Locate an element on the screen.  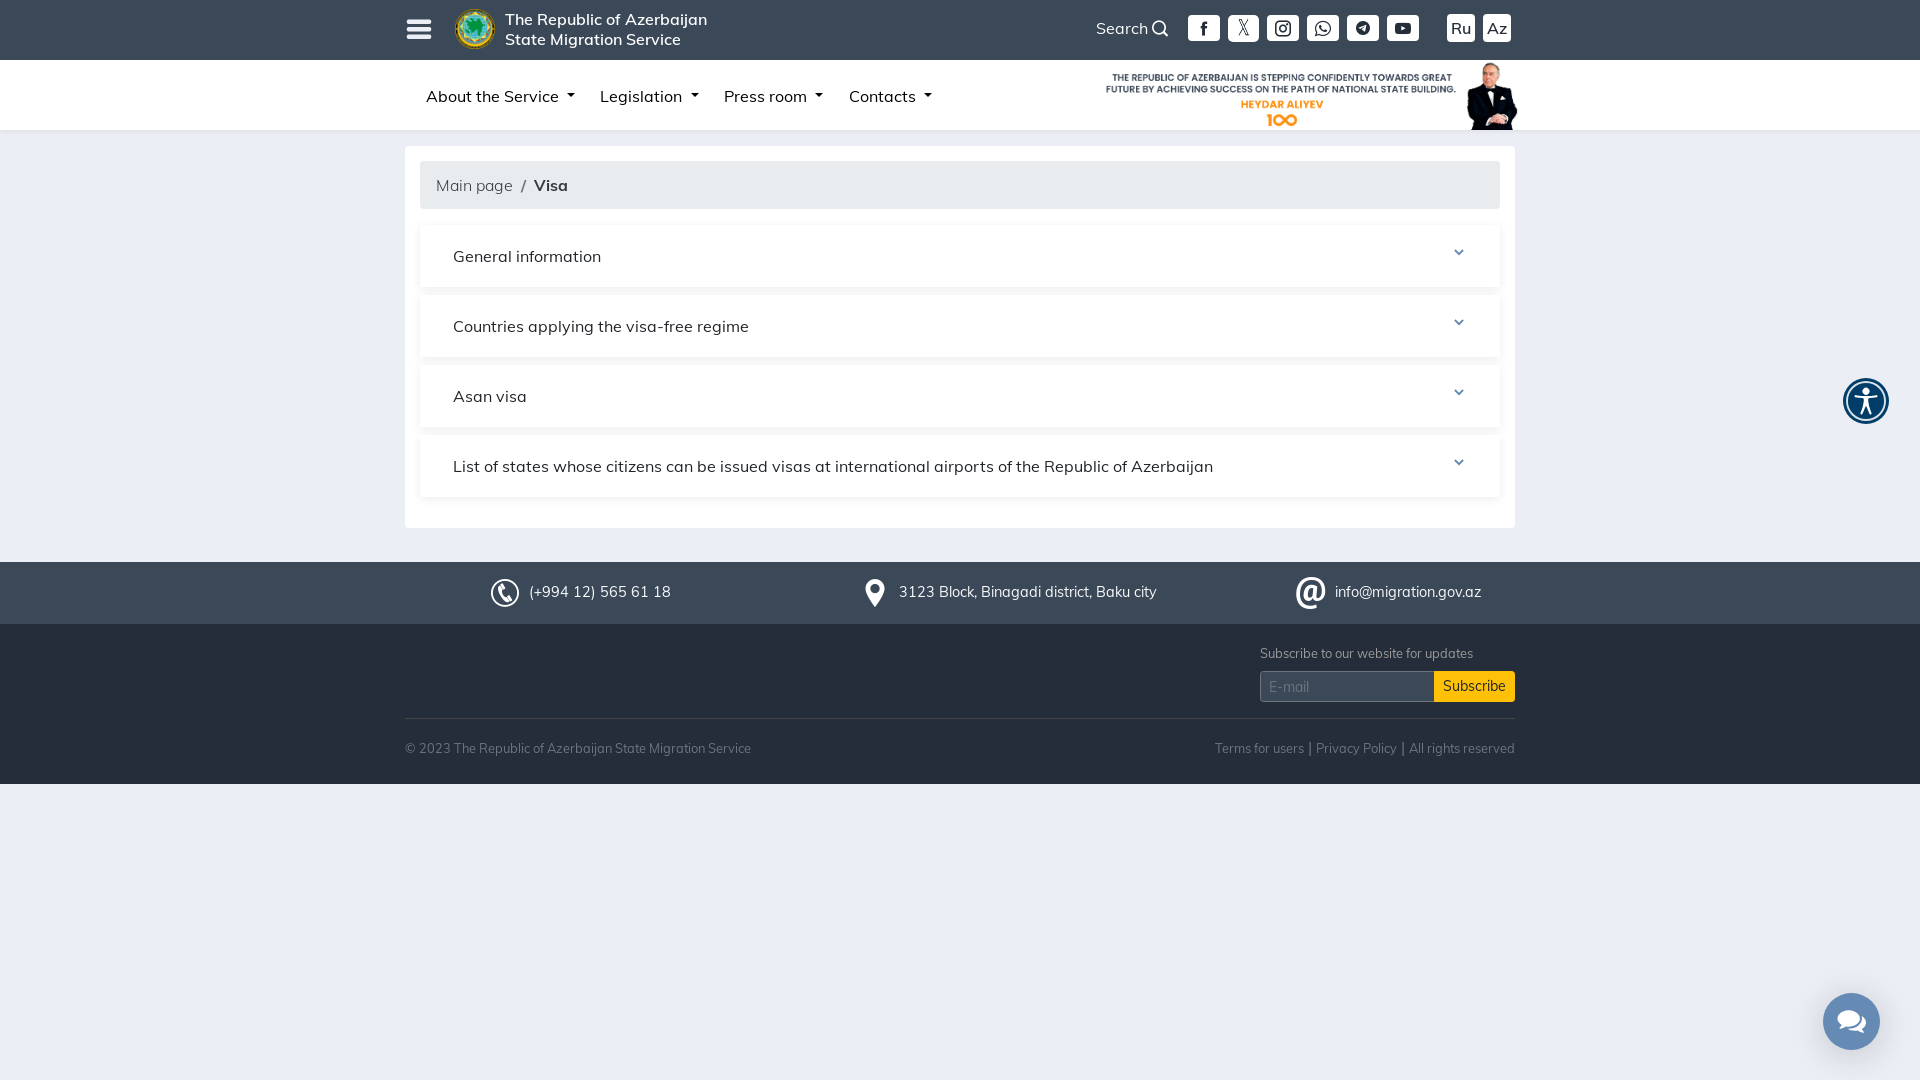
Main page is located at coordinates (474, 185).